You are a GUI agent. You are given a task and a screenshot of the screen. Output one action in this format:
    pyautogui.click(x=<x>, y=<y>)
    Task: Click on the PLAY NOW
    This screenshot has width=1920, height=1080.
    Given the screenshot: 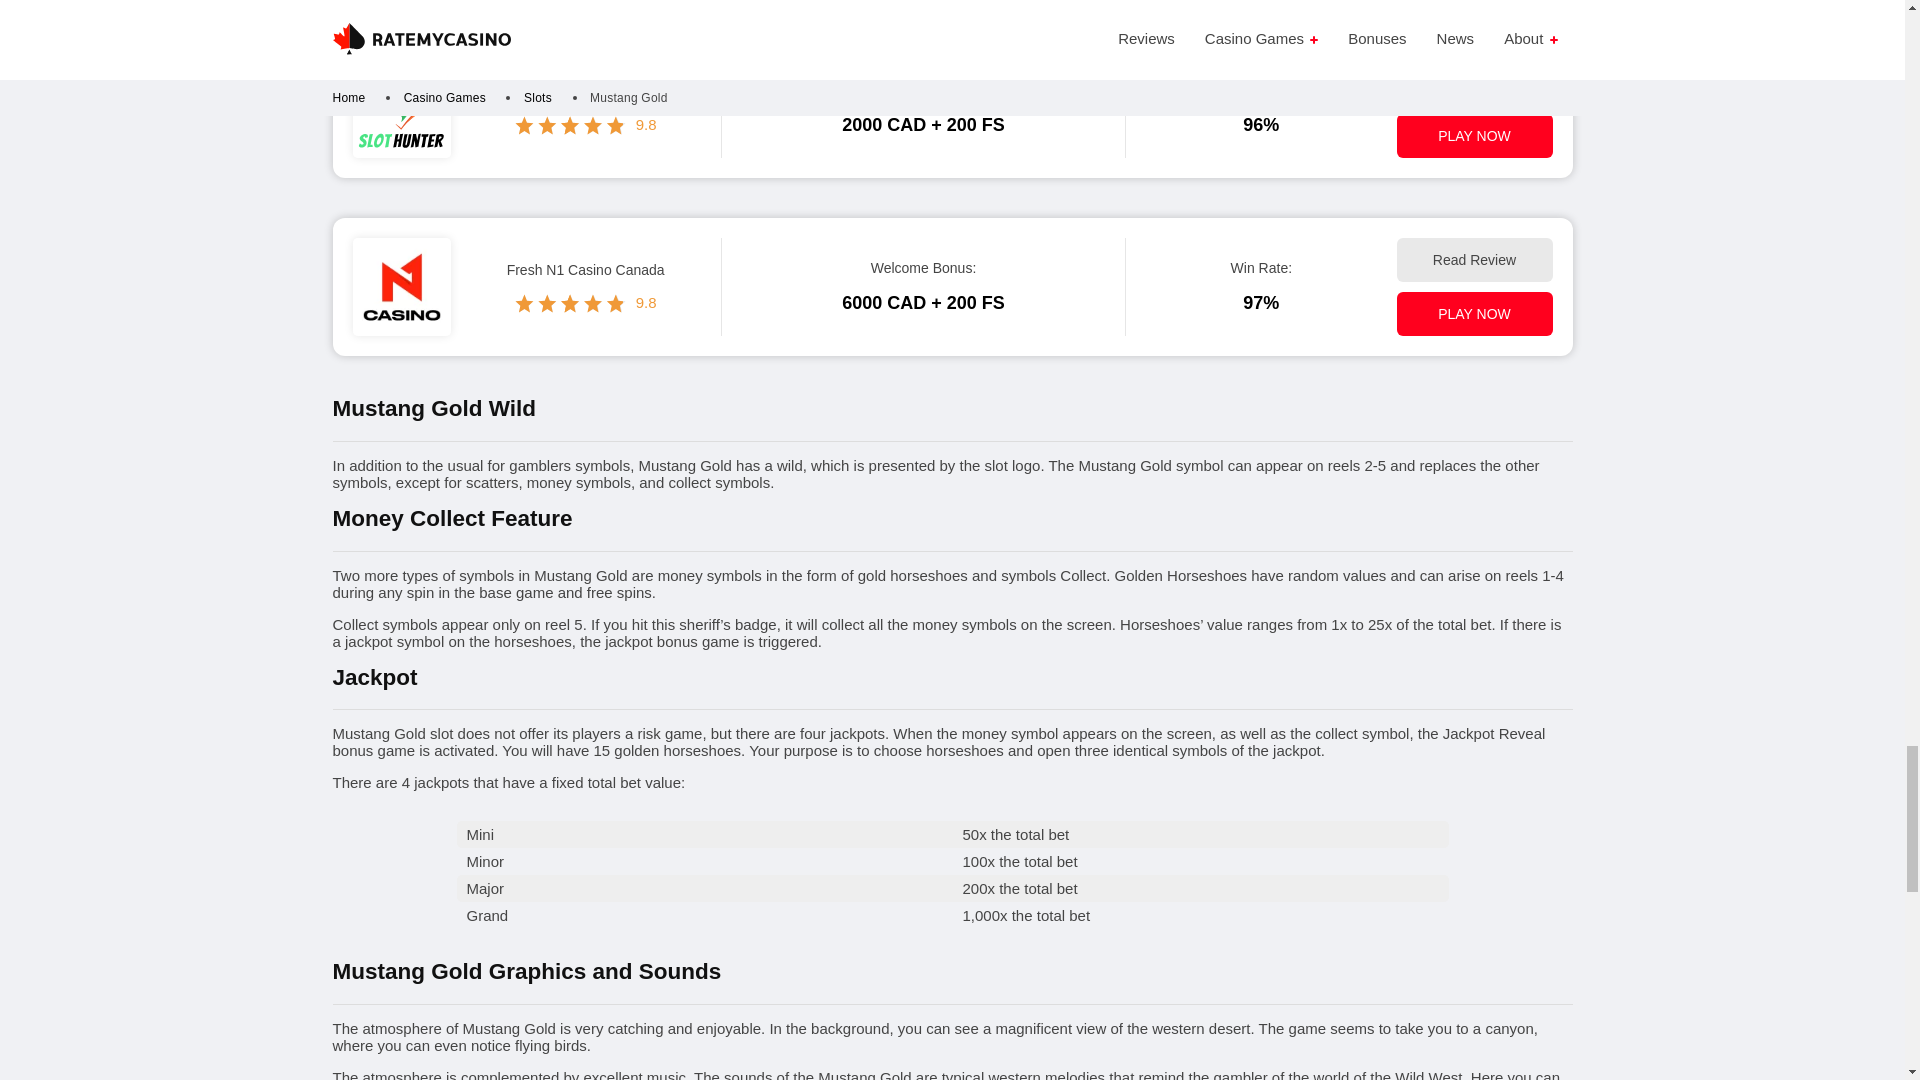 What is the action you would take?
    pyautogui.click(x=1473, y=313)
    